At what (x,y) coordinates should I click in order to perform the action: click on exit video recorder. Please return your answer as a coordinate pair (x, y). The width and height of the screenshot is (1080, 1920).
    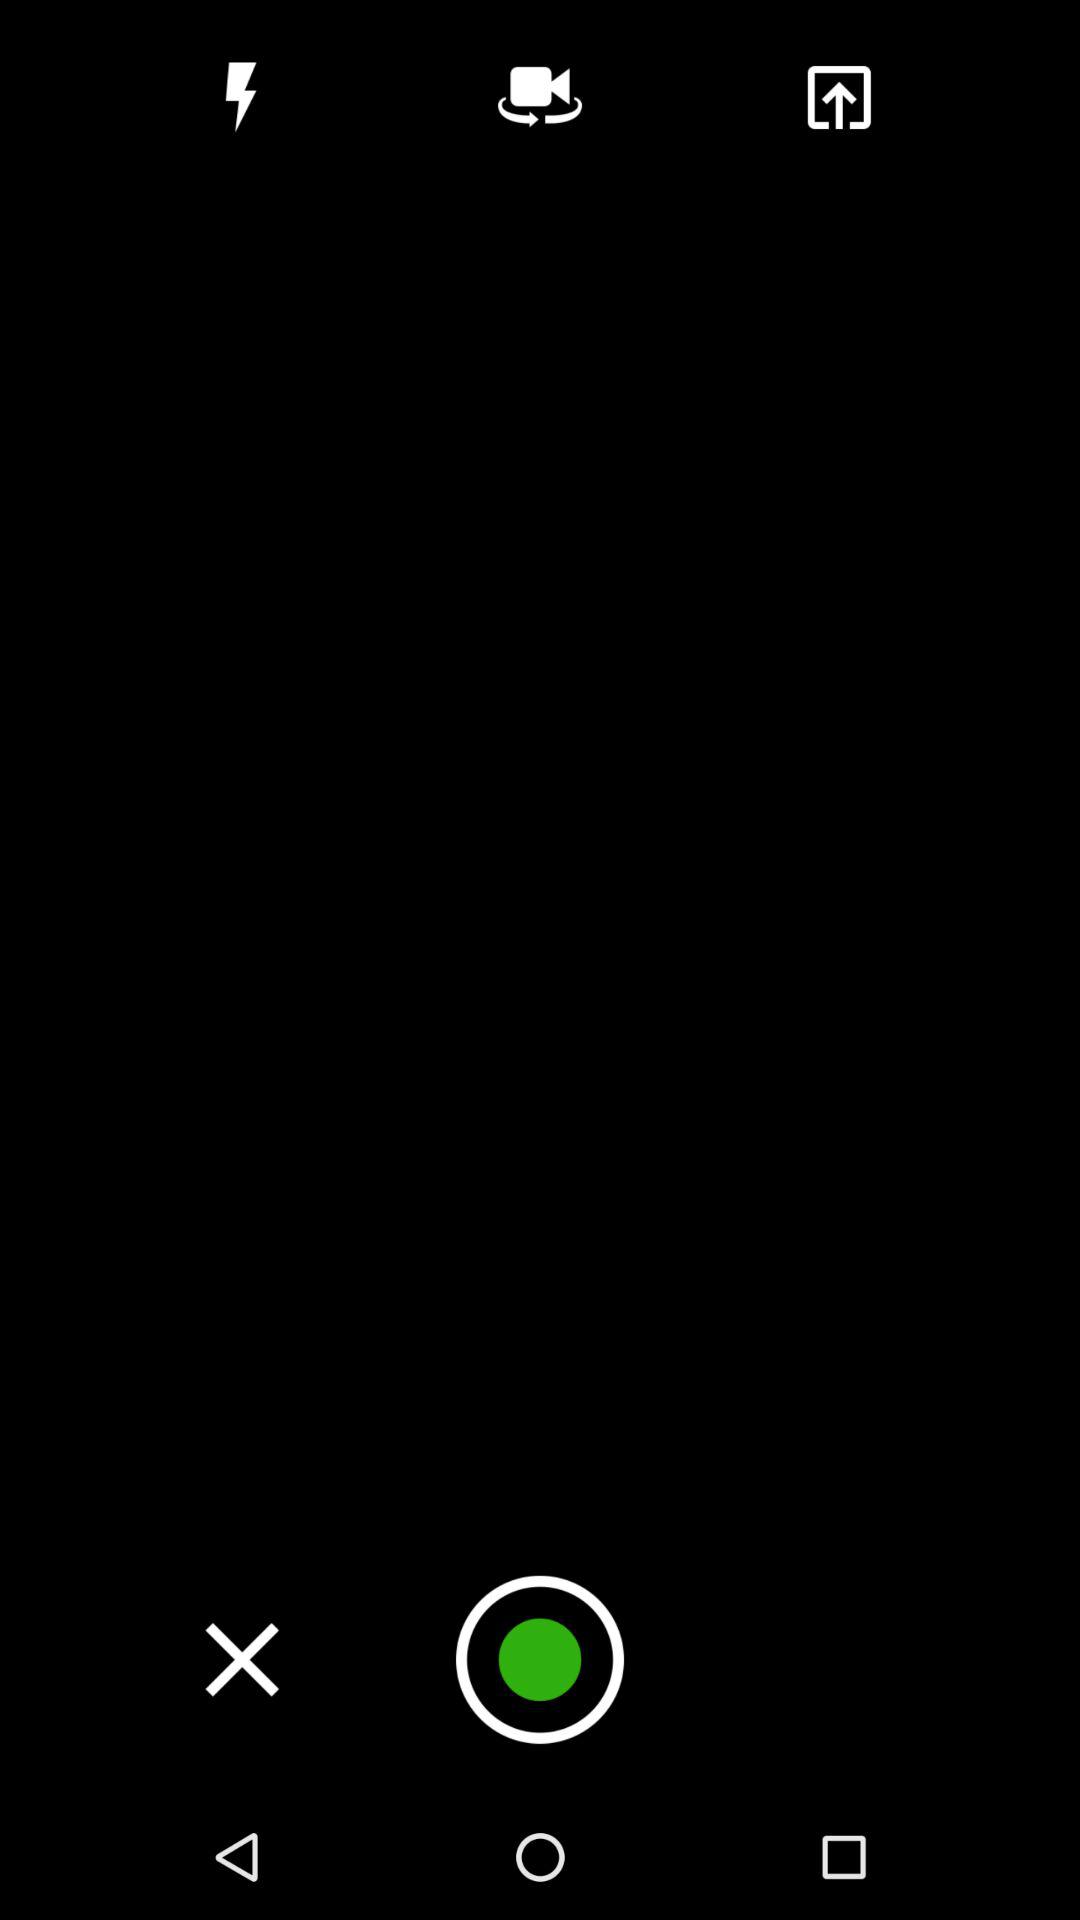
    Looking at the image, I should click on (242, 1659).